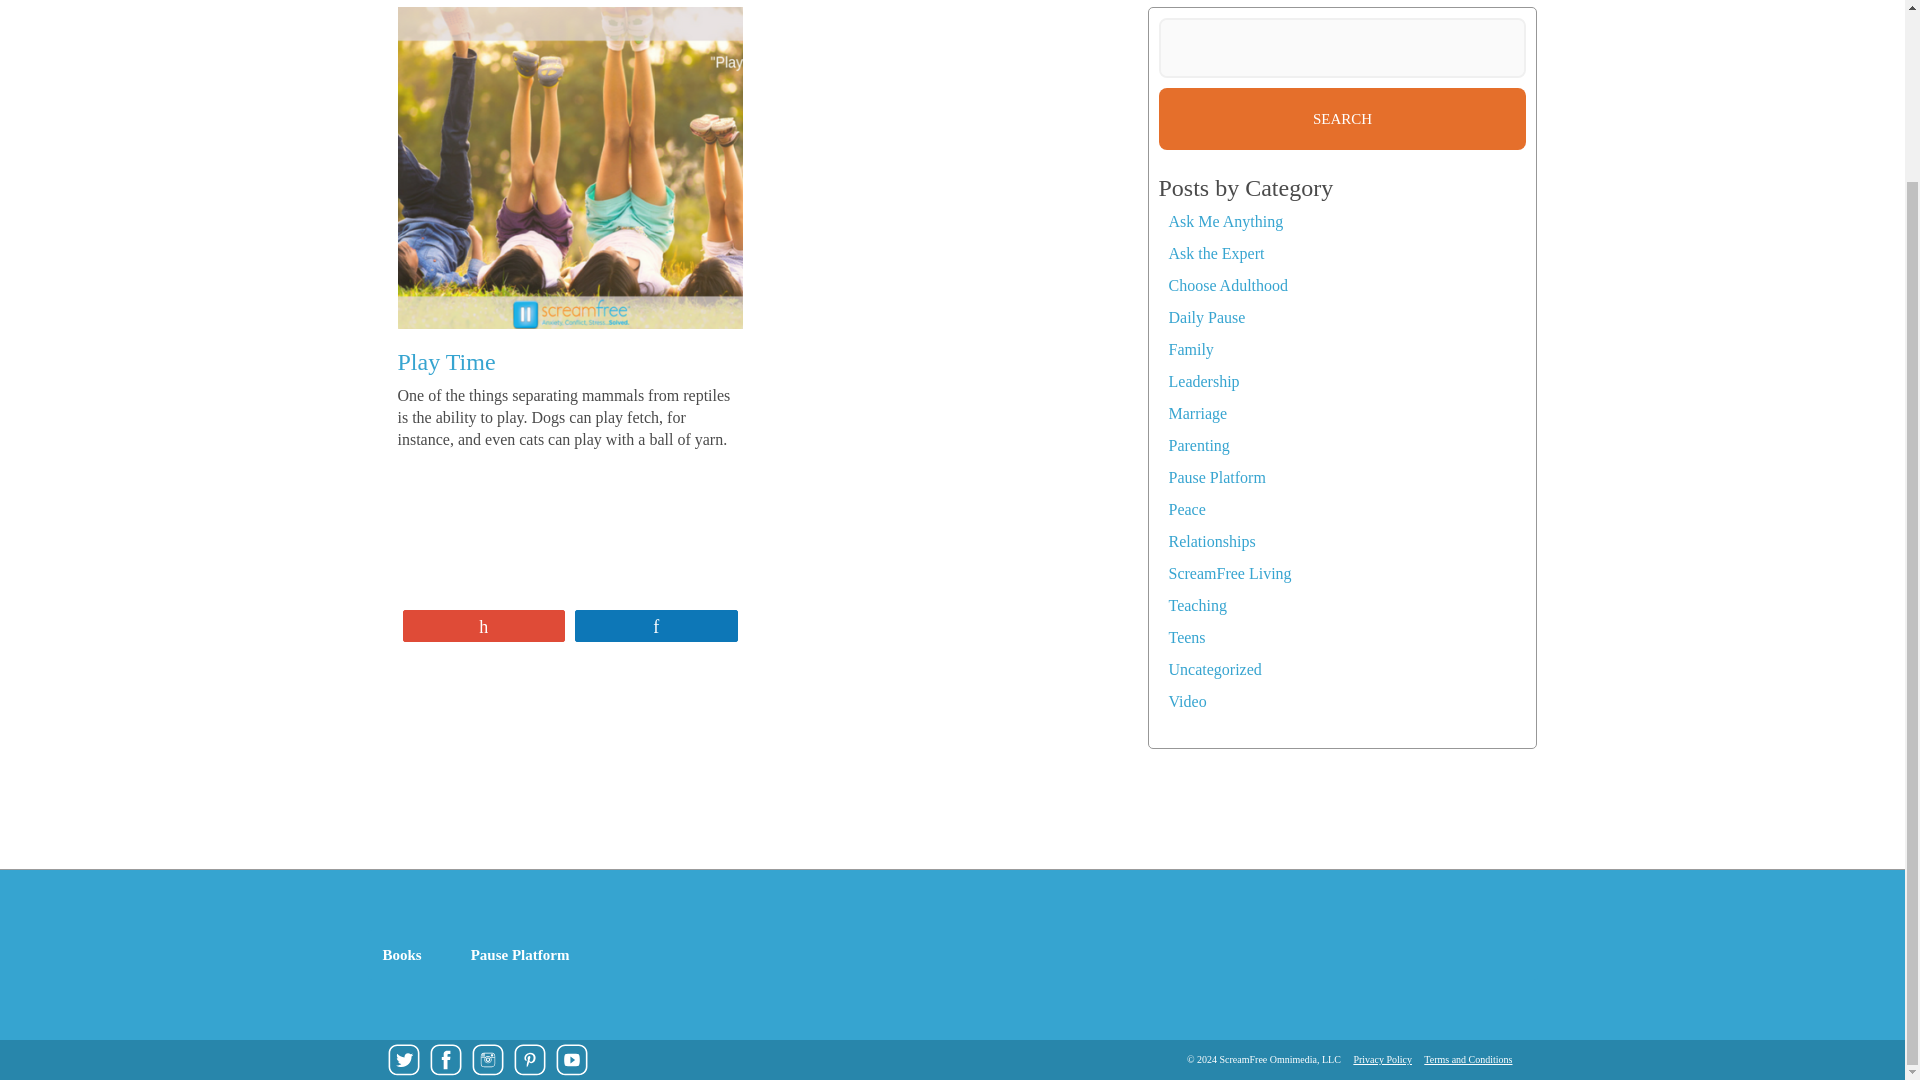 This screenshot has width=1920, height=1080. What do you see at coordinates (1216, 477) in the screenshot?
I see `Pause Platform` at bounding box center [1216, 477].